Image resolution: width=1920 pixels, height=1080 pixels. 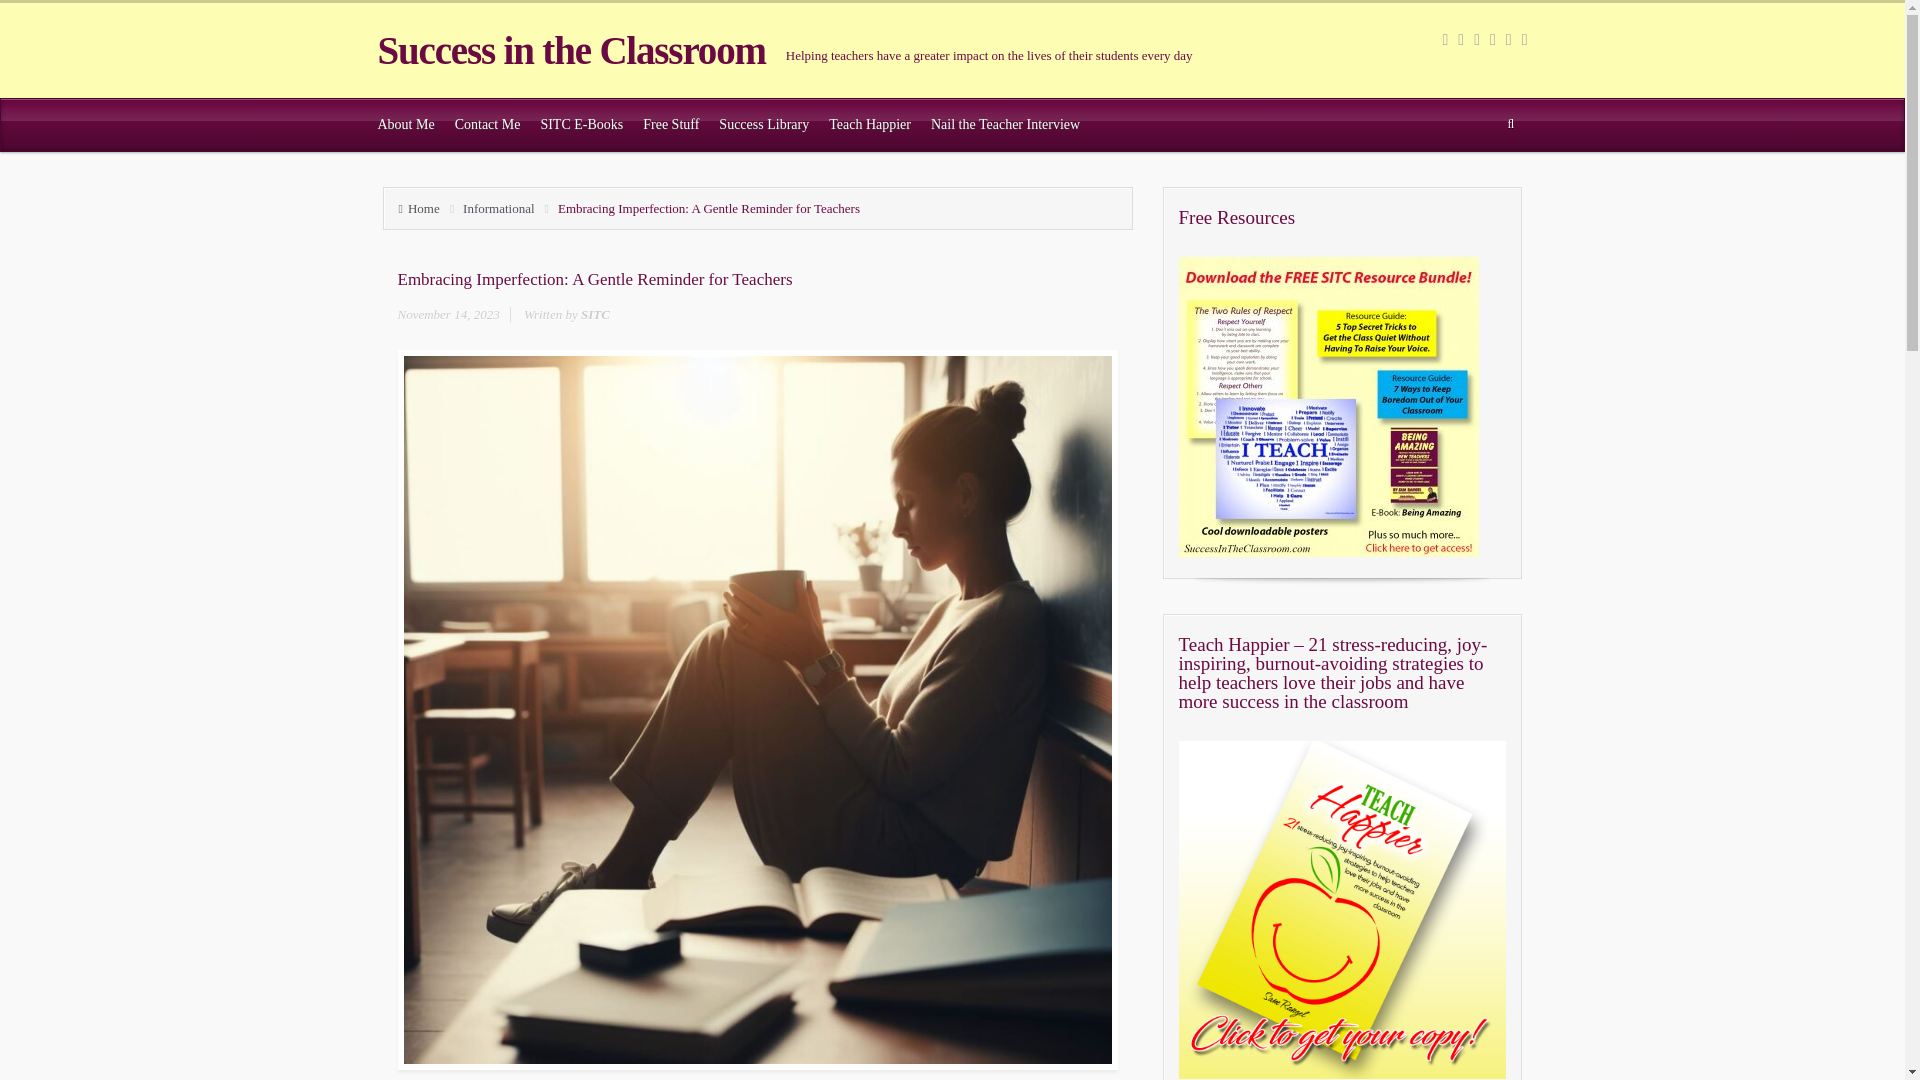 I want to click on View all posts by SITC, so click(x=596, y=314).